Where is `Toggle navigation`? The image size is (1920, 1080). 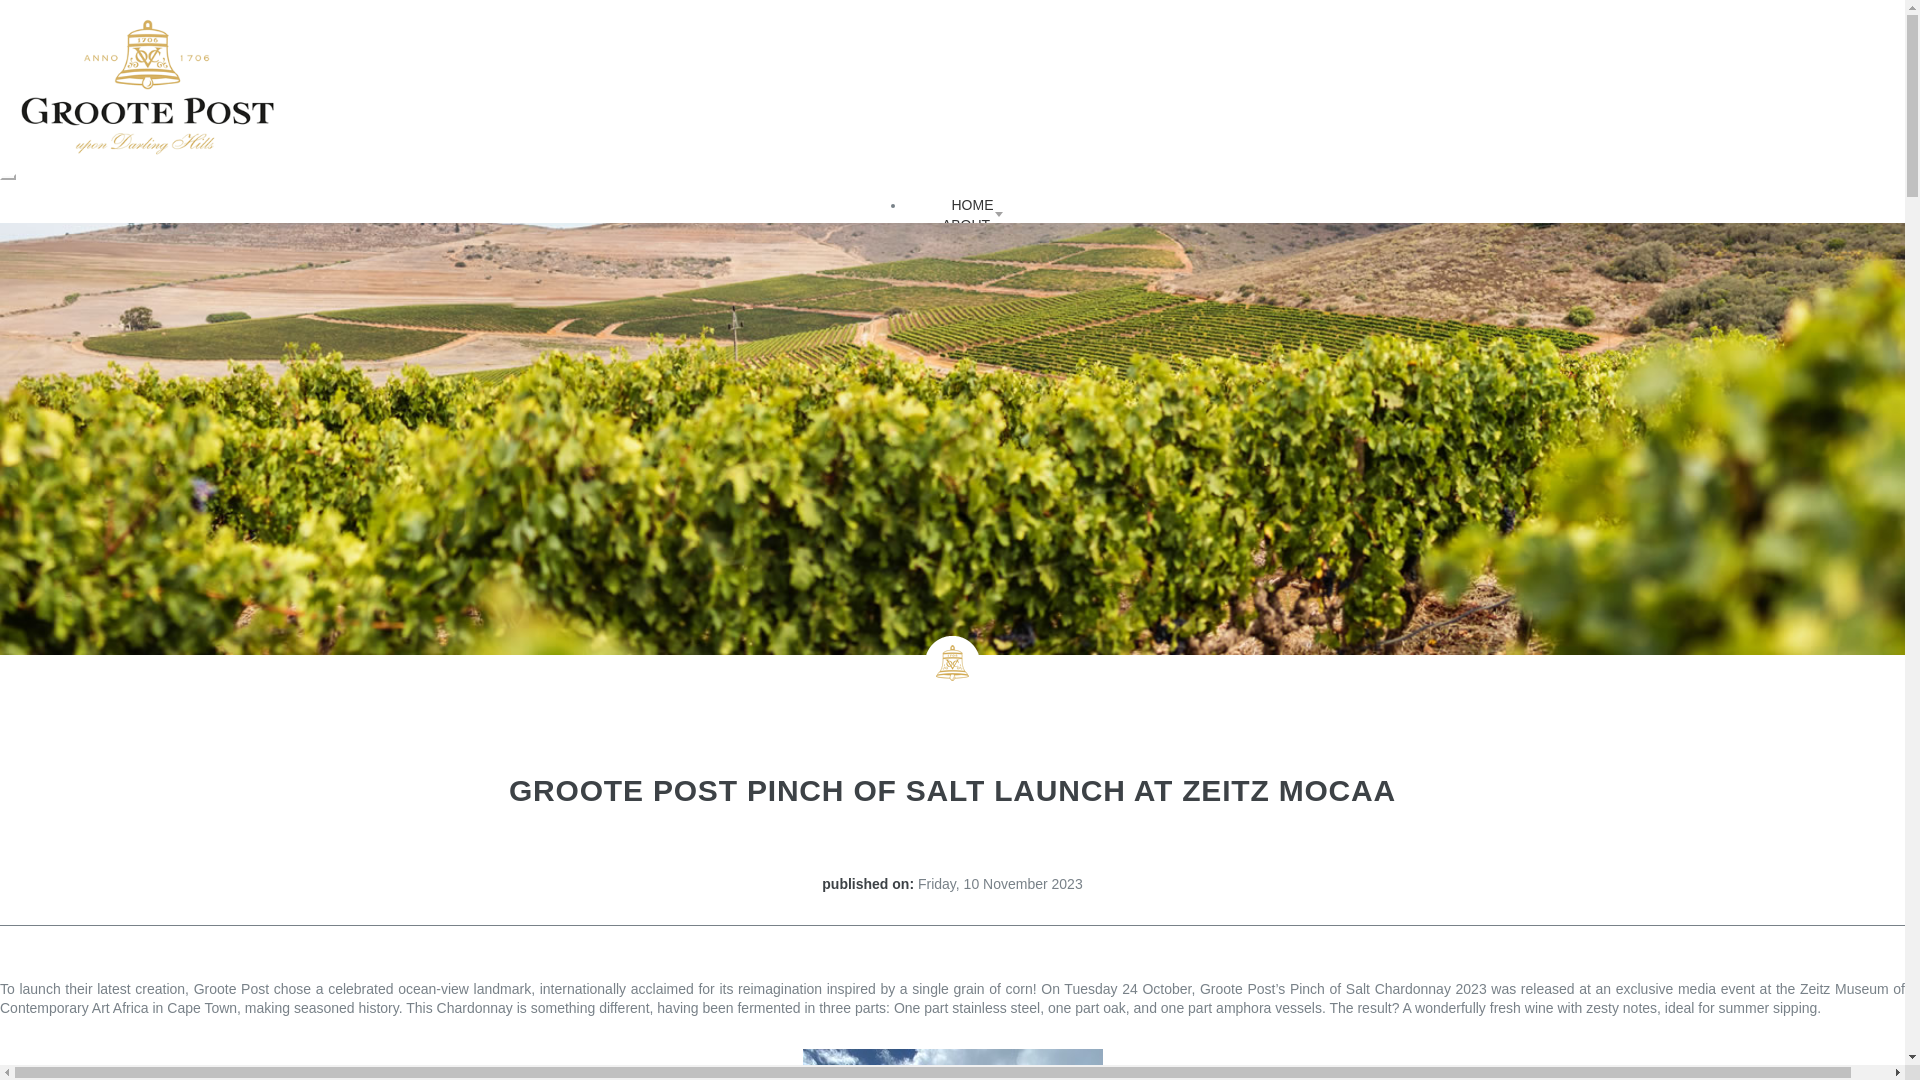
Toggle navigation is located at coordinates (8, 176).